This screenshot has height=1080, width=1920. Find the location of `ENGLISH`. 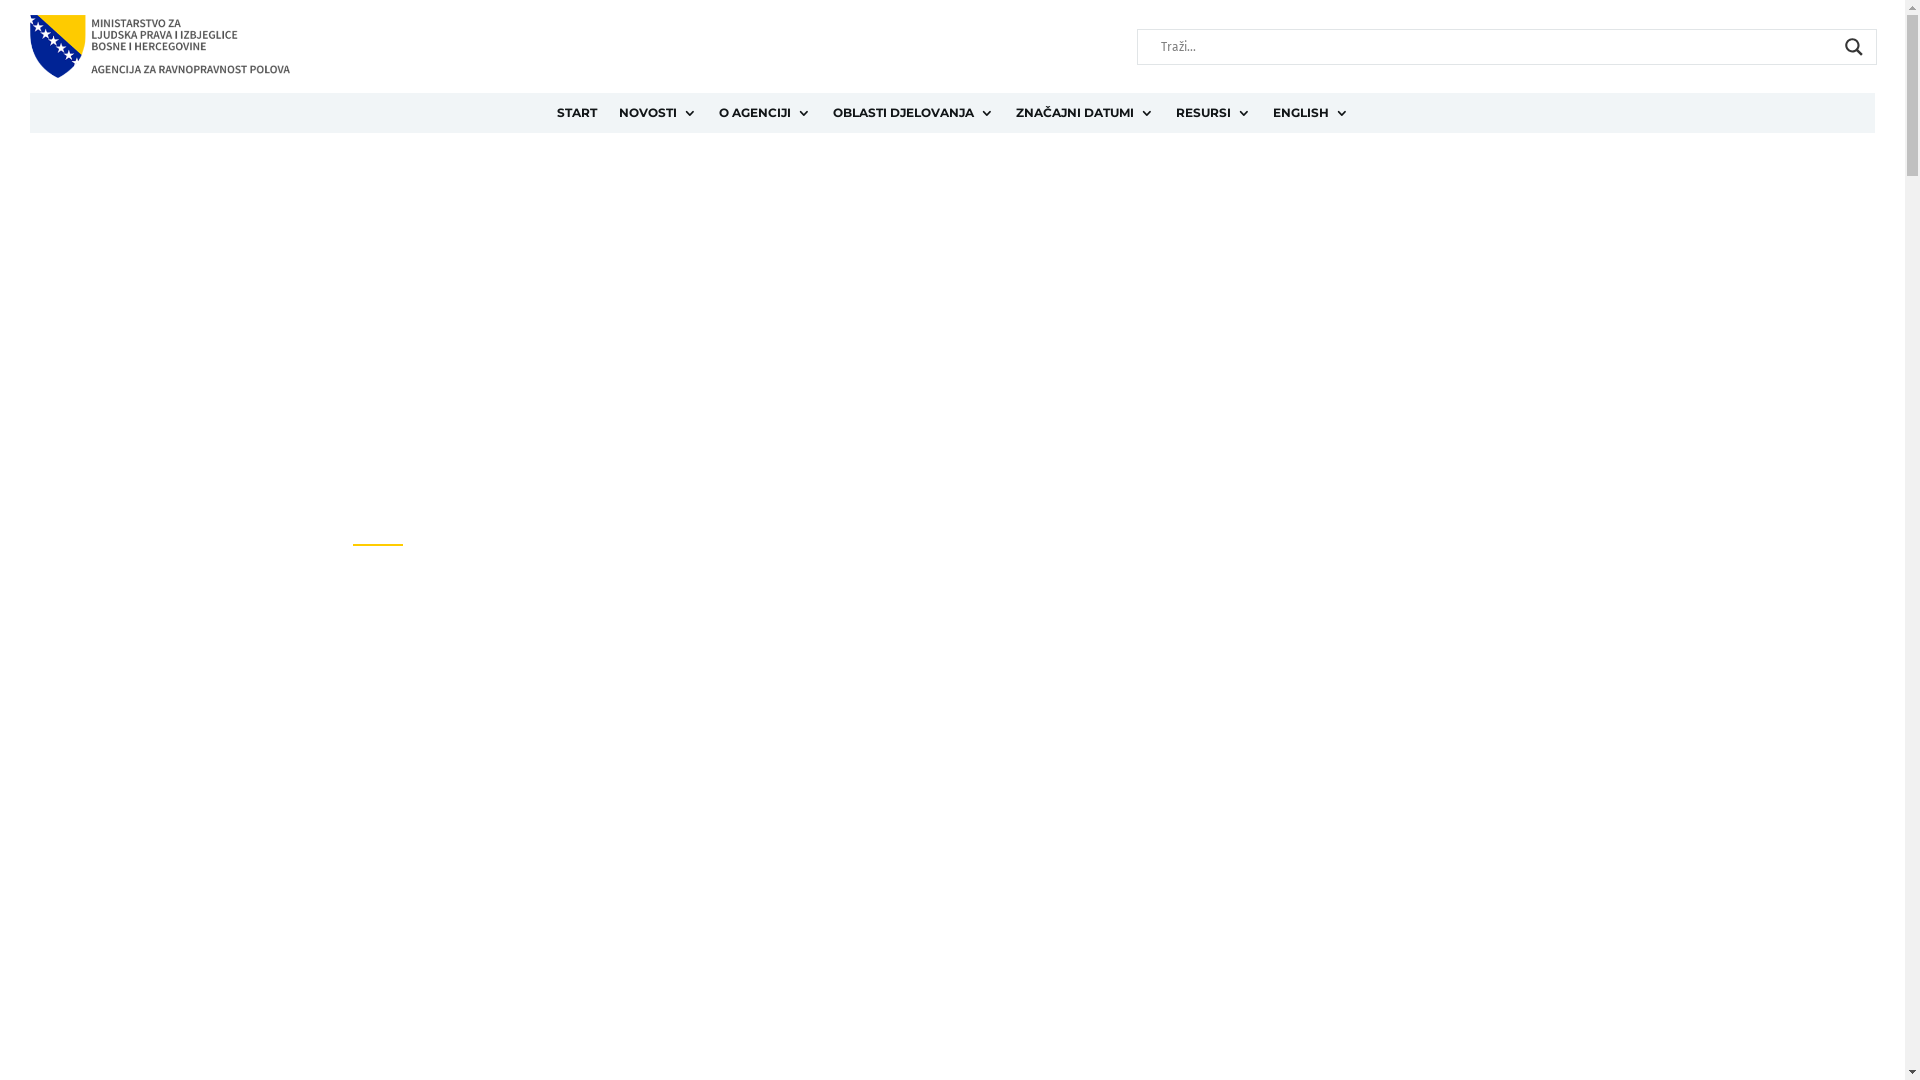

ENGLISH is located at coordinates (1310, 117).